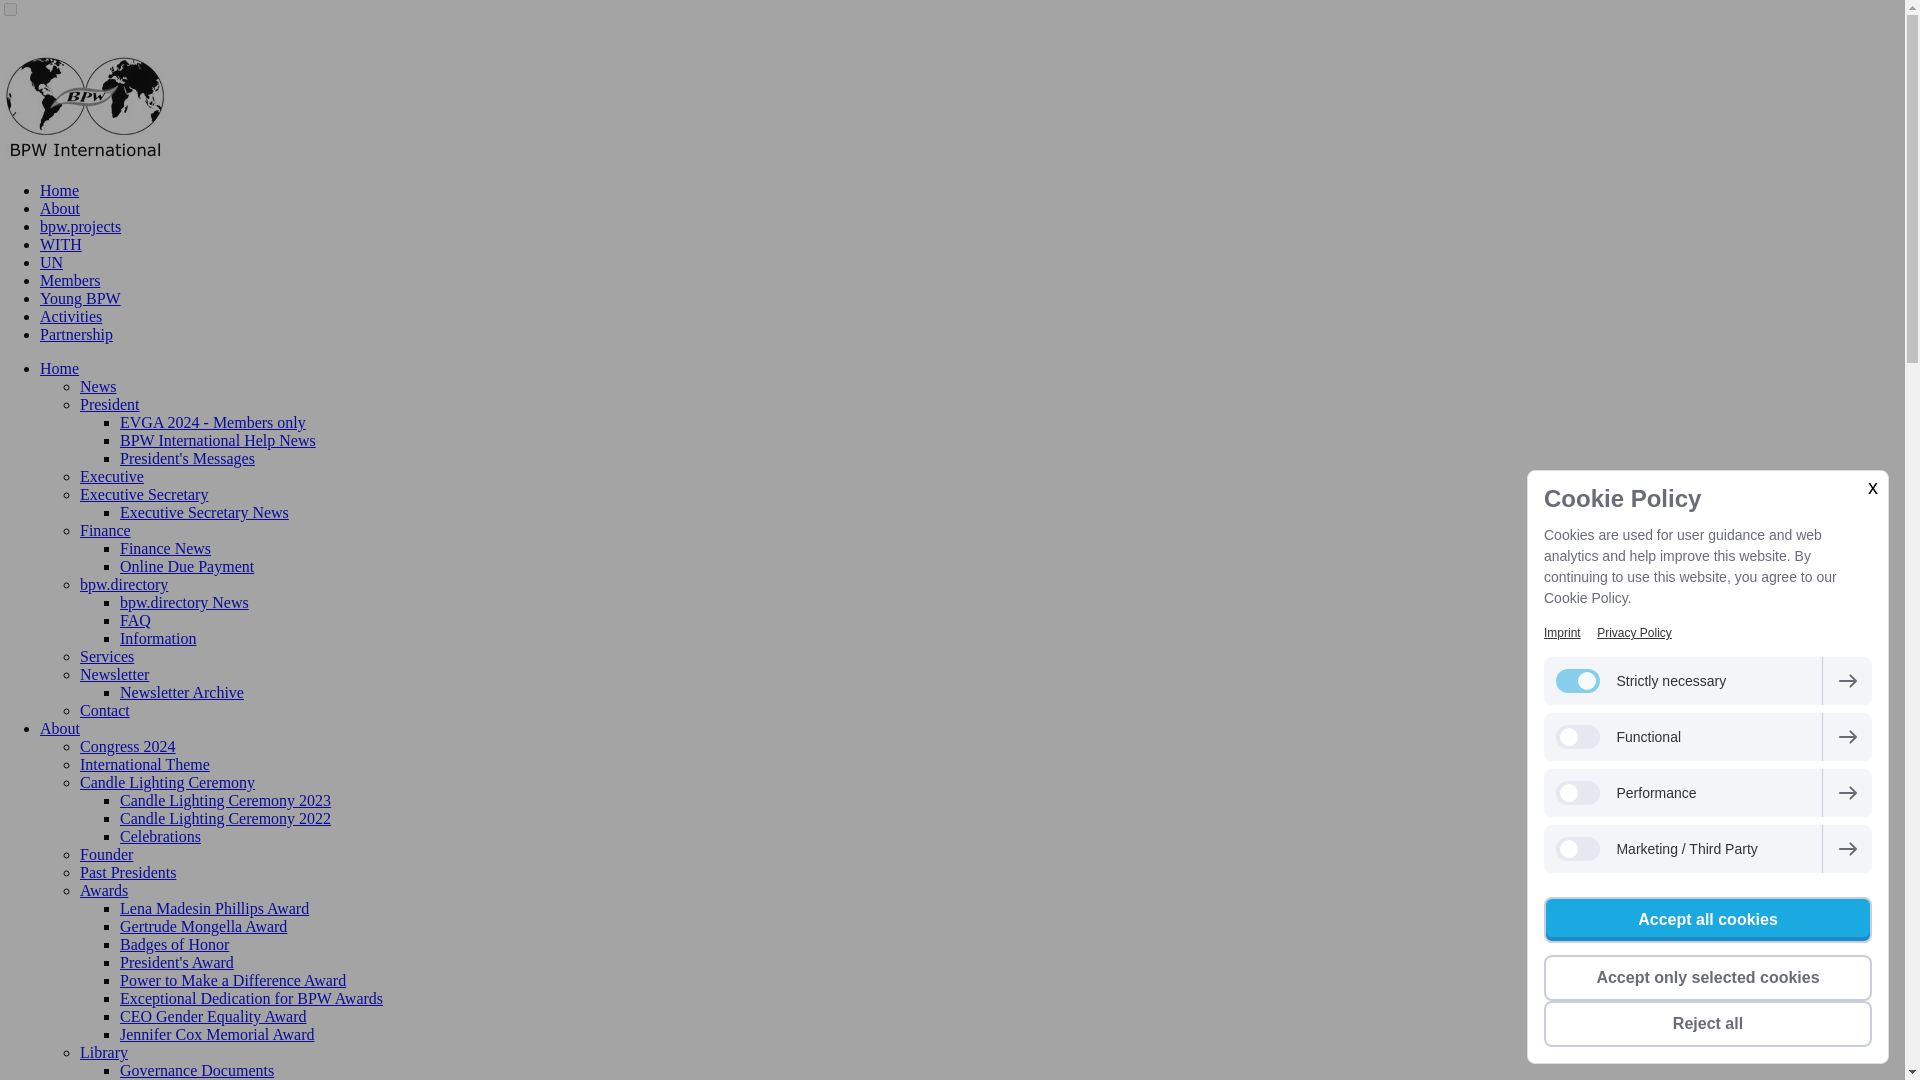 The height and width of the screenshot is (1080, 1920). What do you see at coordinates (114, 674) in the screenshot?
I see `Newsletter` at bounding box center [114, 674].